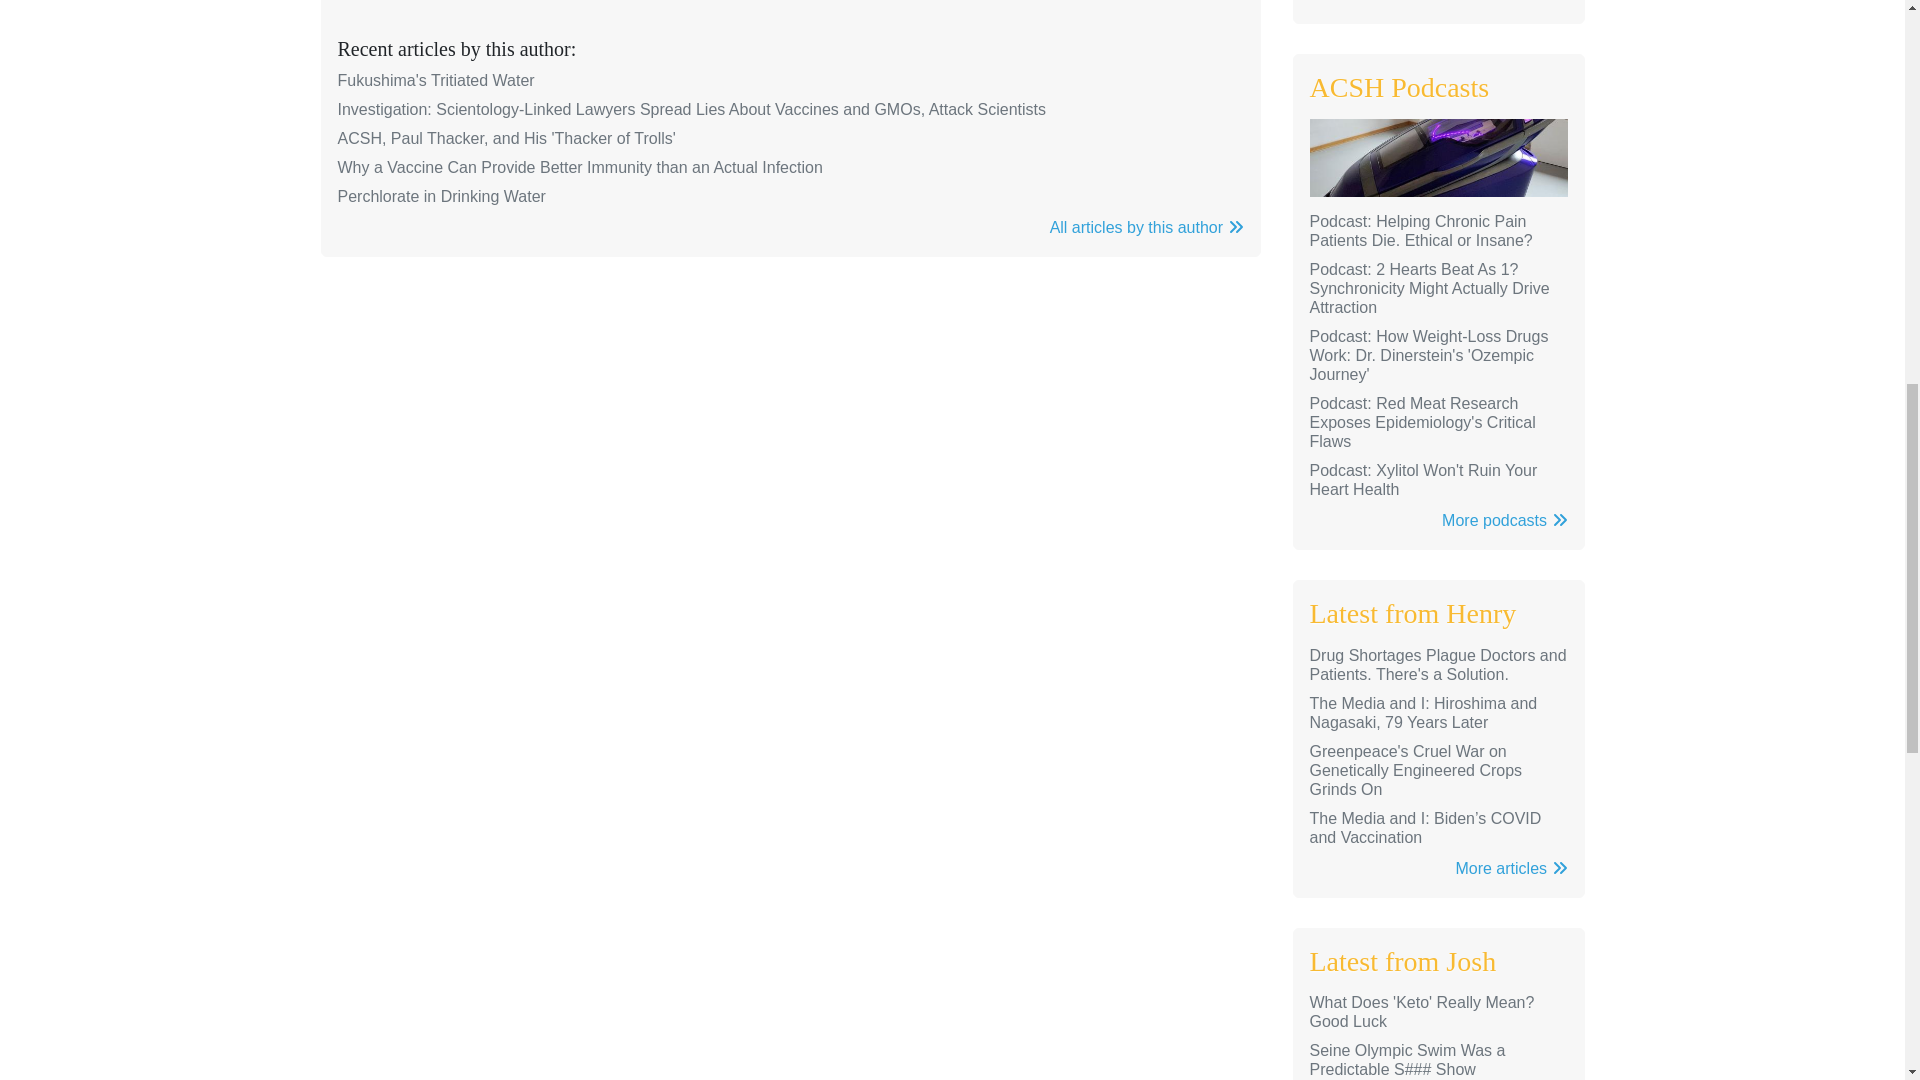 The image size is (1920, 1080). I want to click on Perchlorate in Drinking Water, so click(441, 196).